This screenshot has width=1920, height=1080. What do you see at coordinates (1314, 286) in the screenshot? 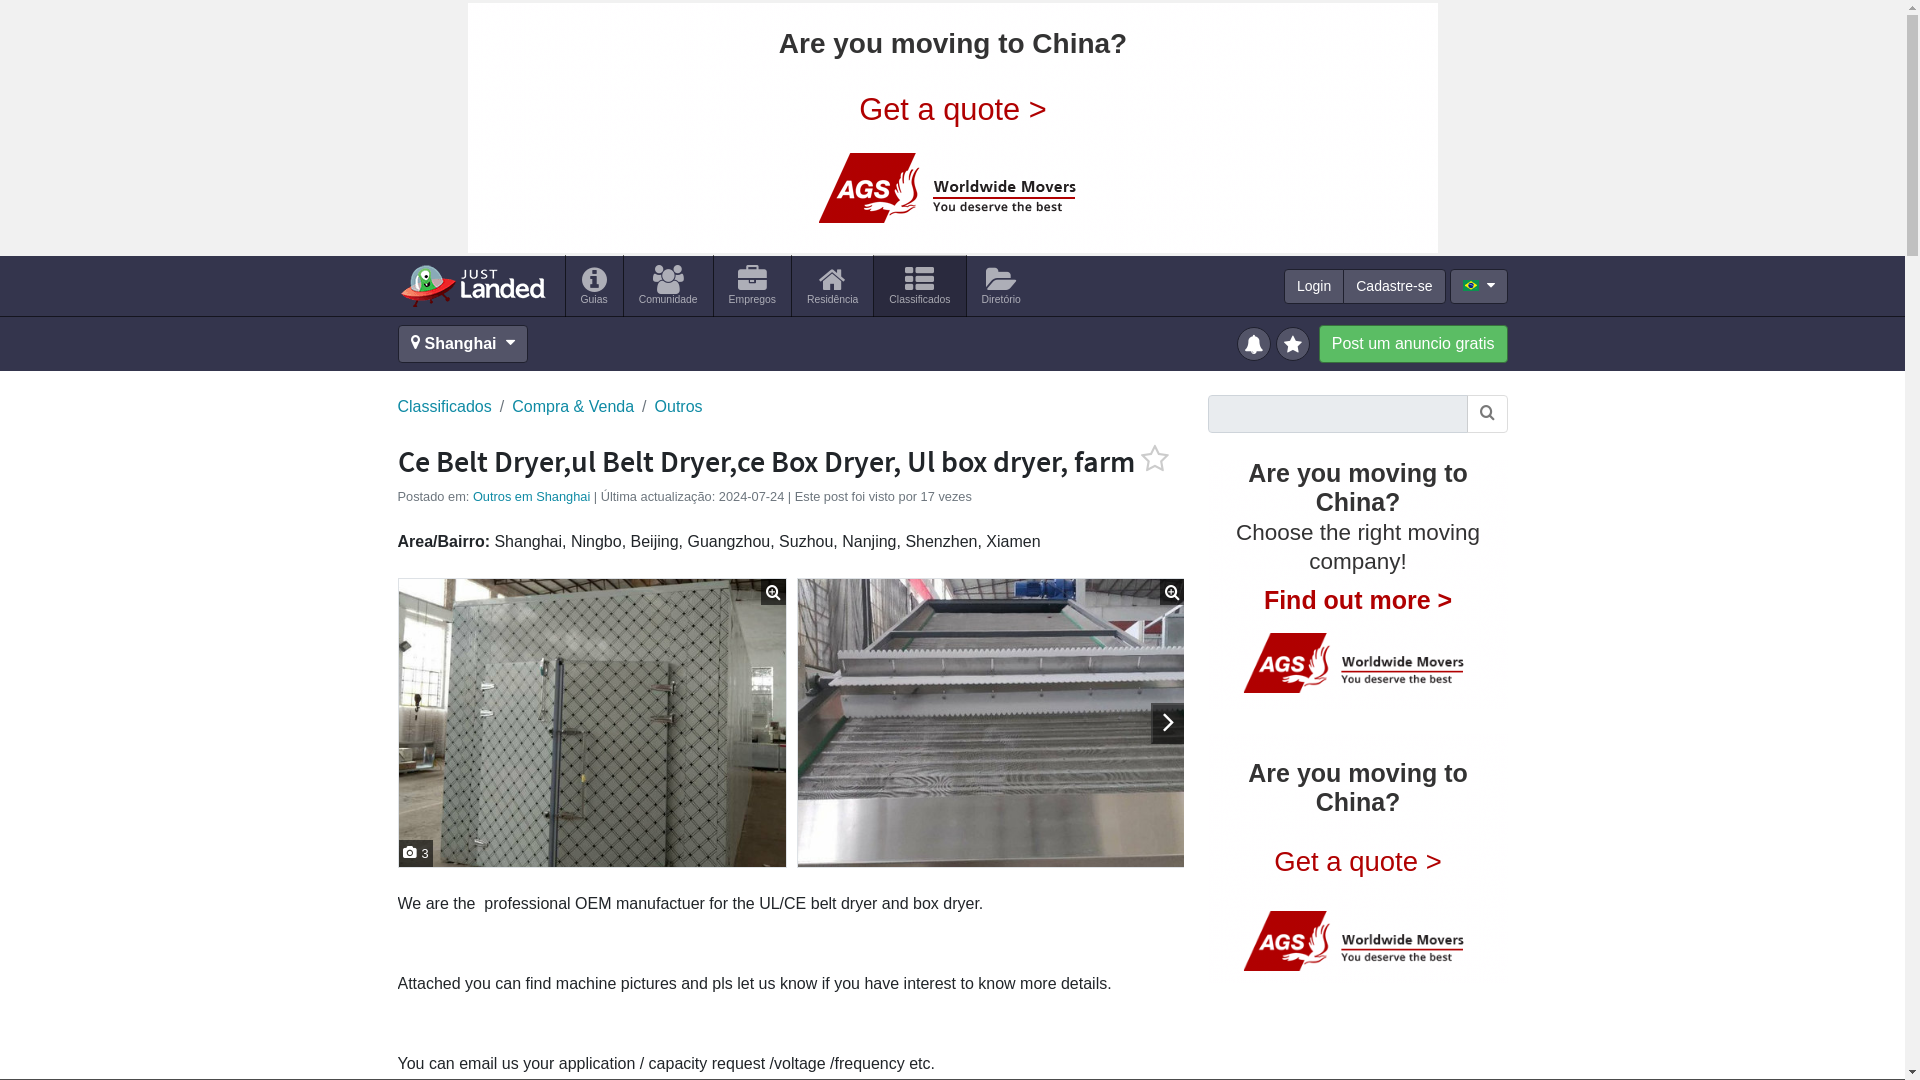
I see `Login` at bounding box center [1314, 286].